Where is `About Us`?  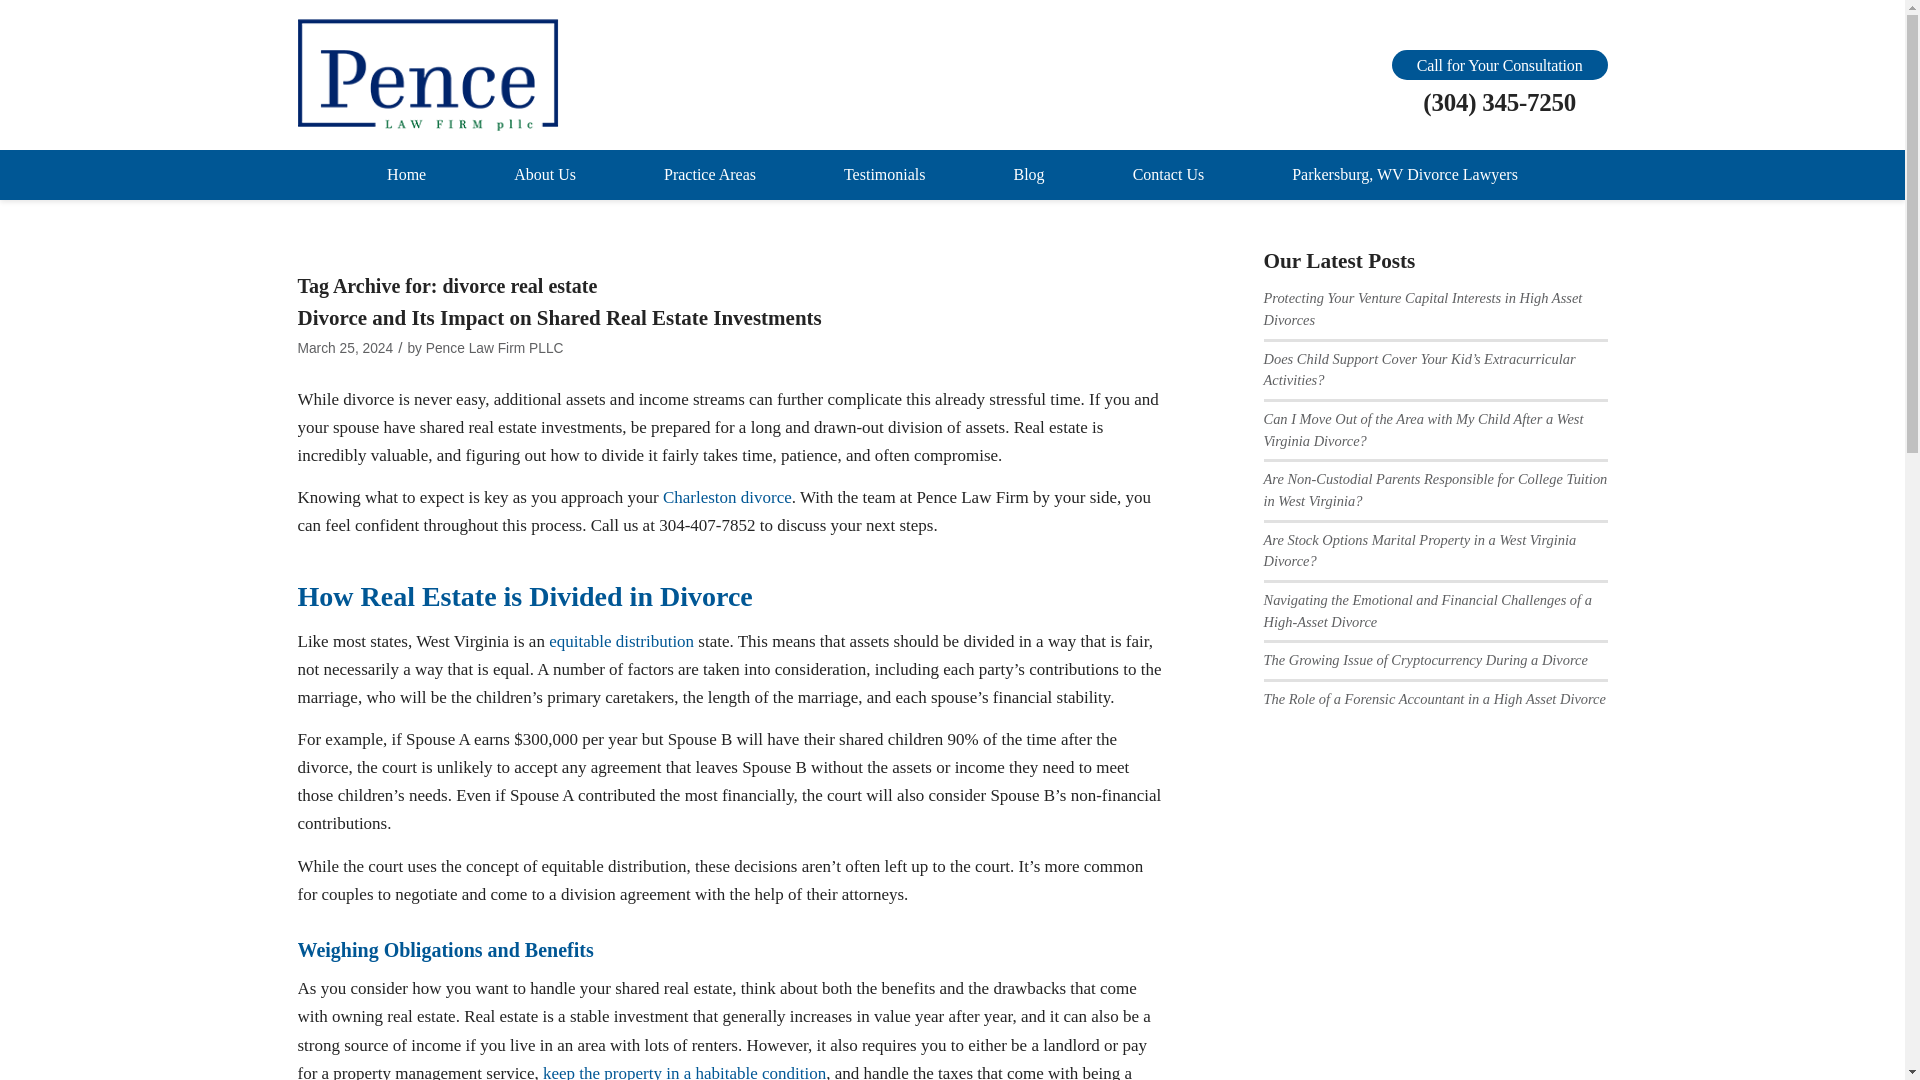 About Us is located at coordinates (545, 174).